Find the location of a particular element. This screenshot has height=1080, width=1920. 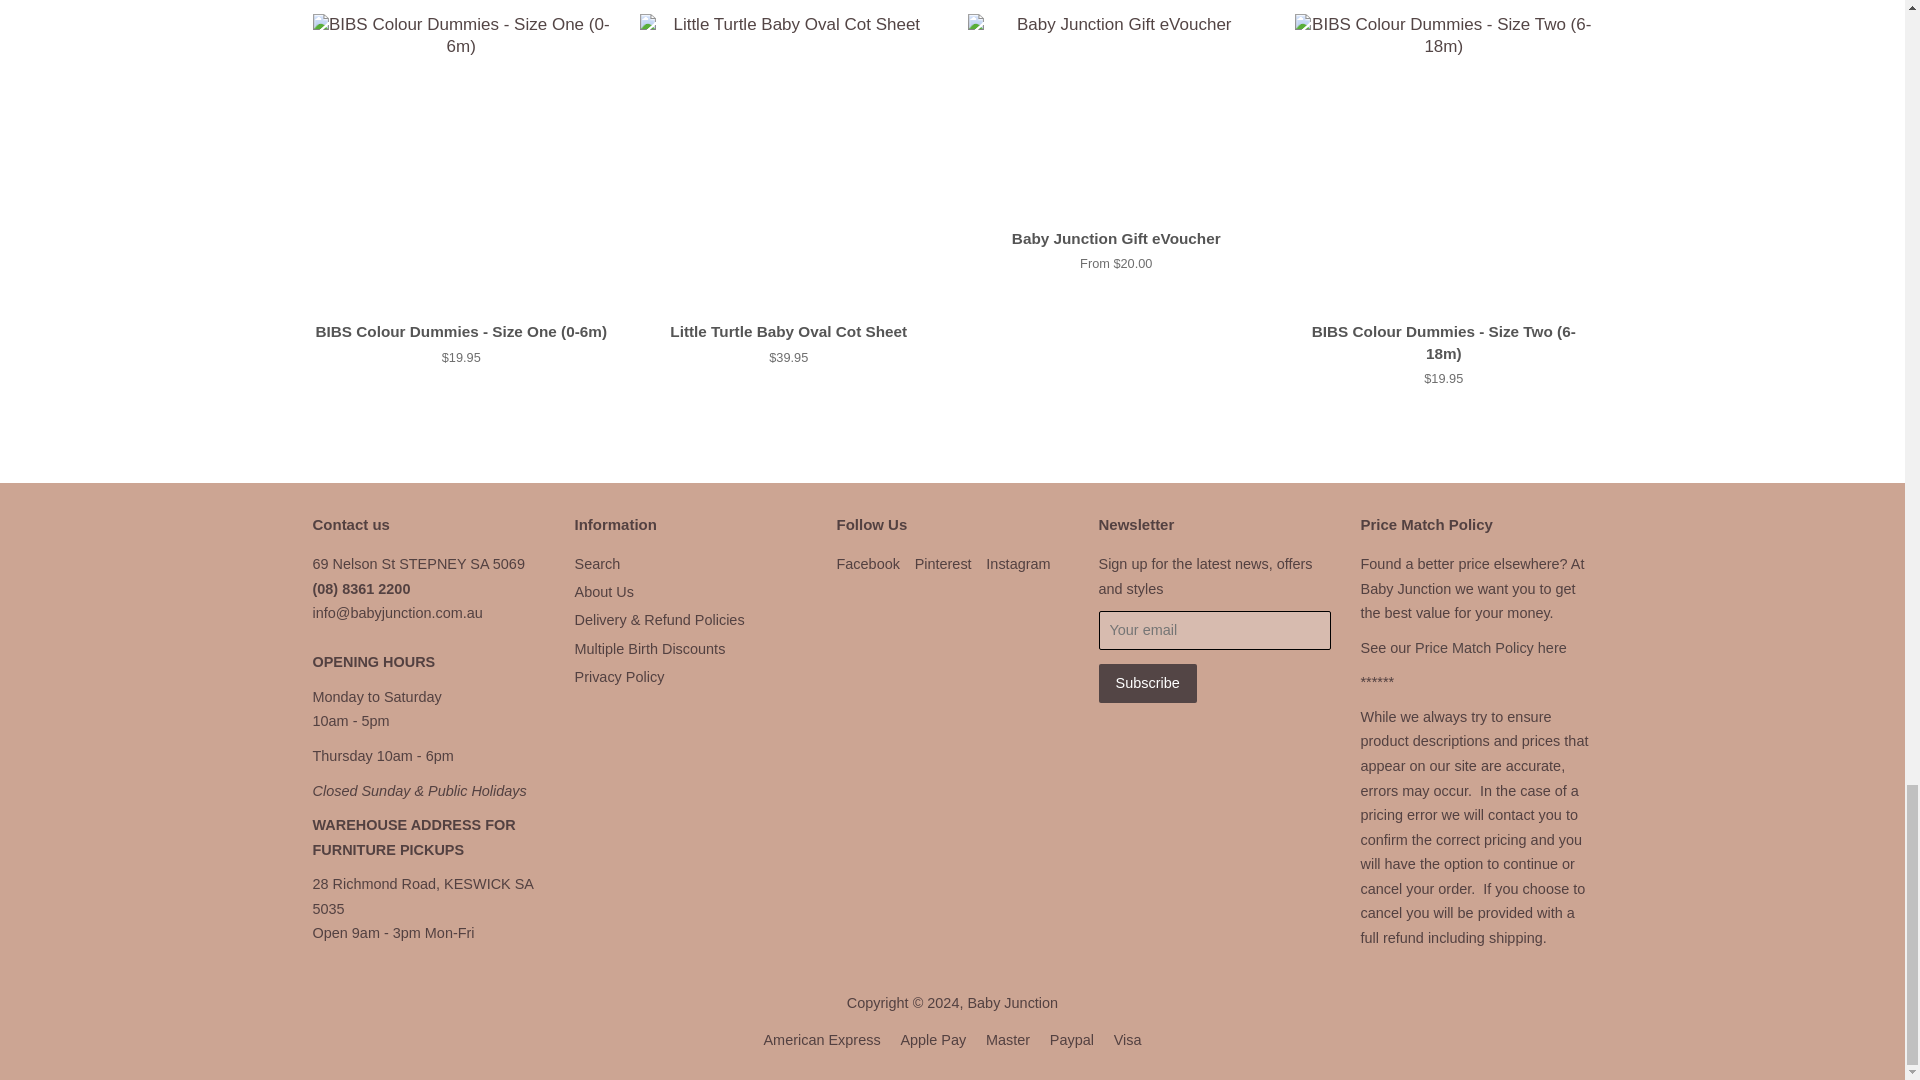

Baby Junction on Instagram is located at coordinates (1018, 564).